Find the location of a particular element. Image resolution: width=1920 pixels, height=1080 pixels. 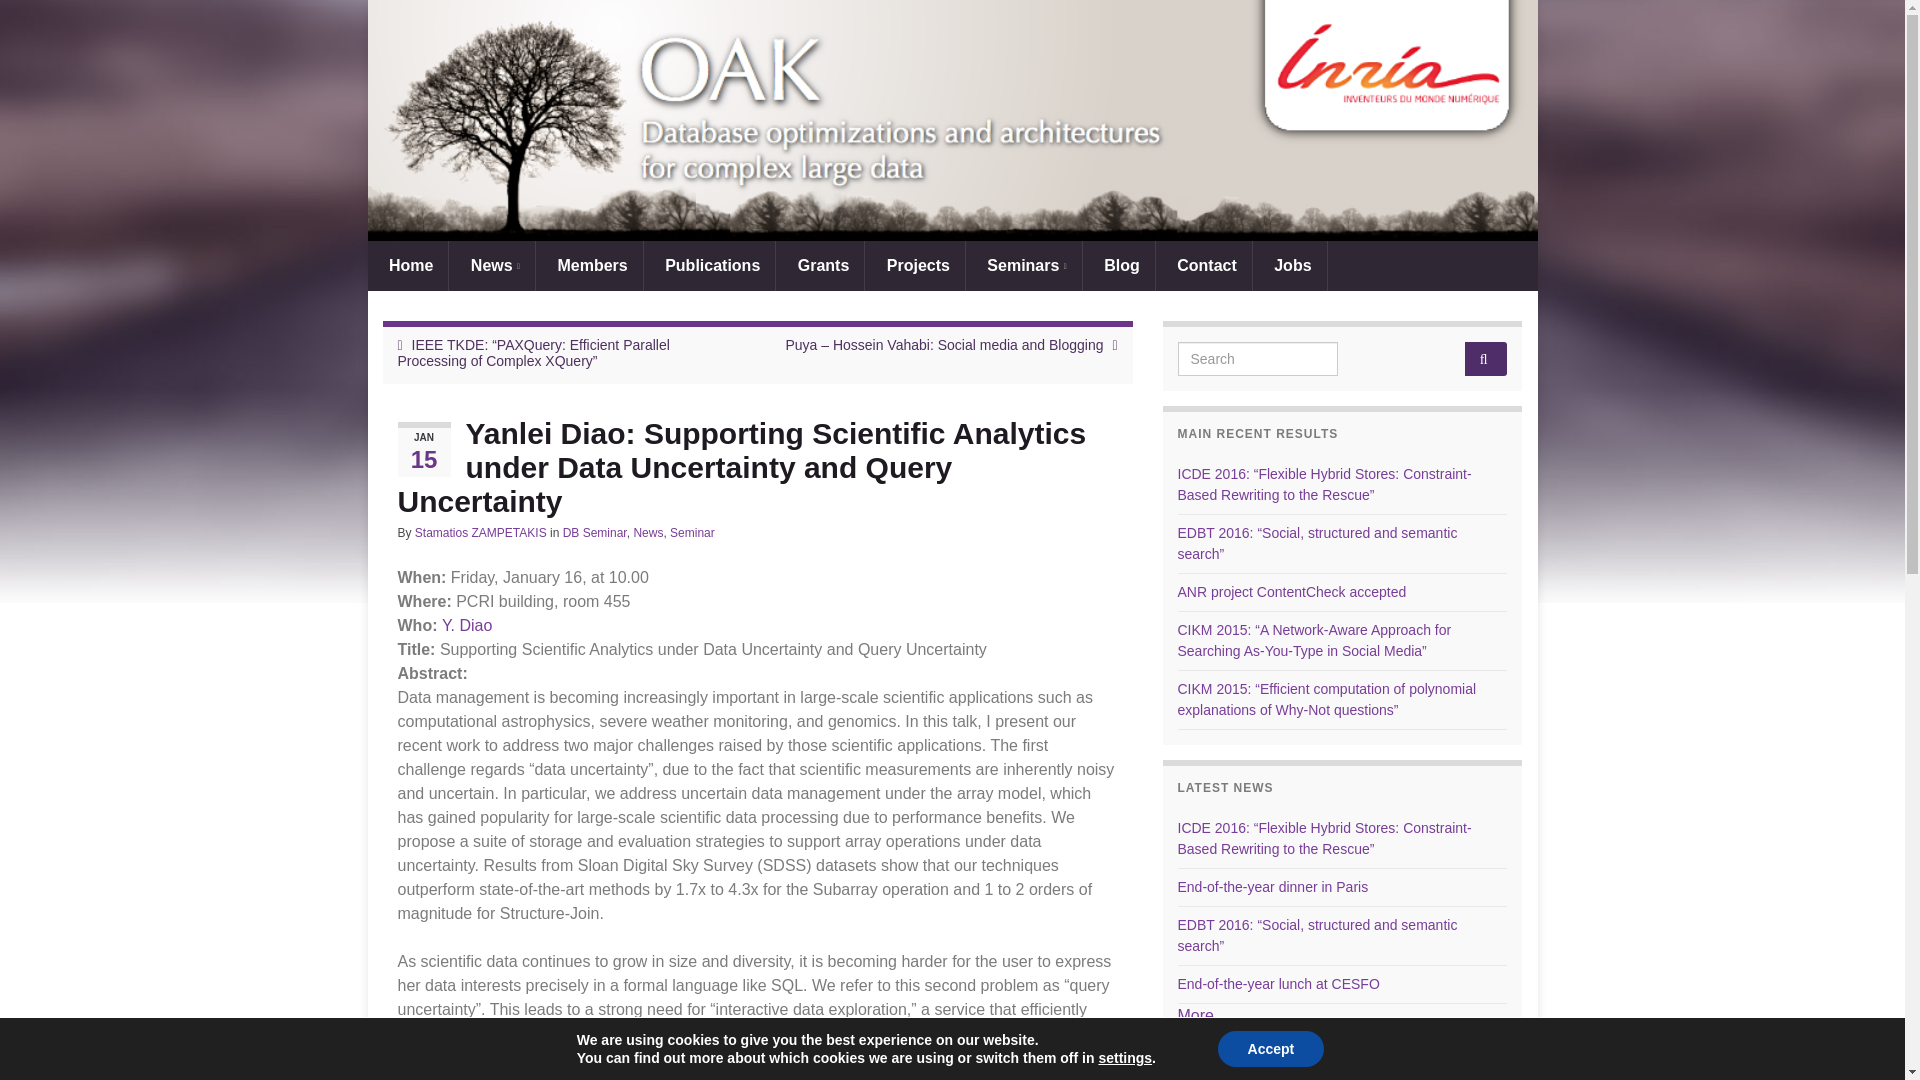

Publications is located at coordinates (709, 265).